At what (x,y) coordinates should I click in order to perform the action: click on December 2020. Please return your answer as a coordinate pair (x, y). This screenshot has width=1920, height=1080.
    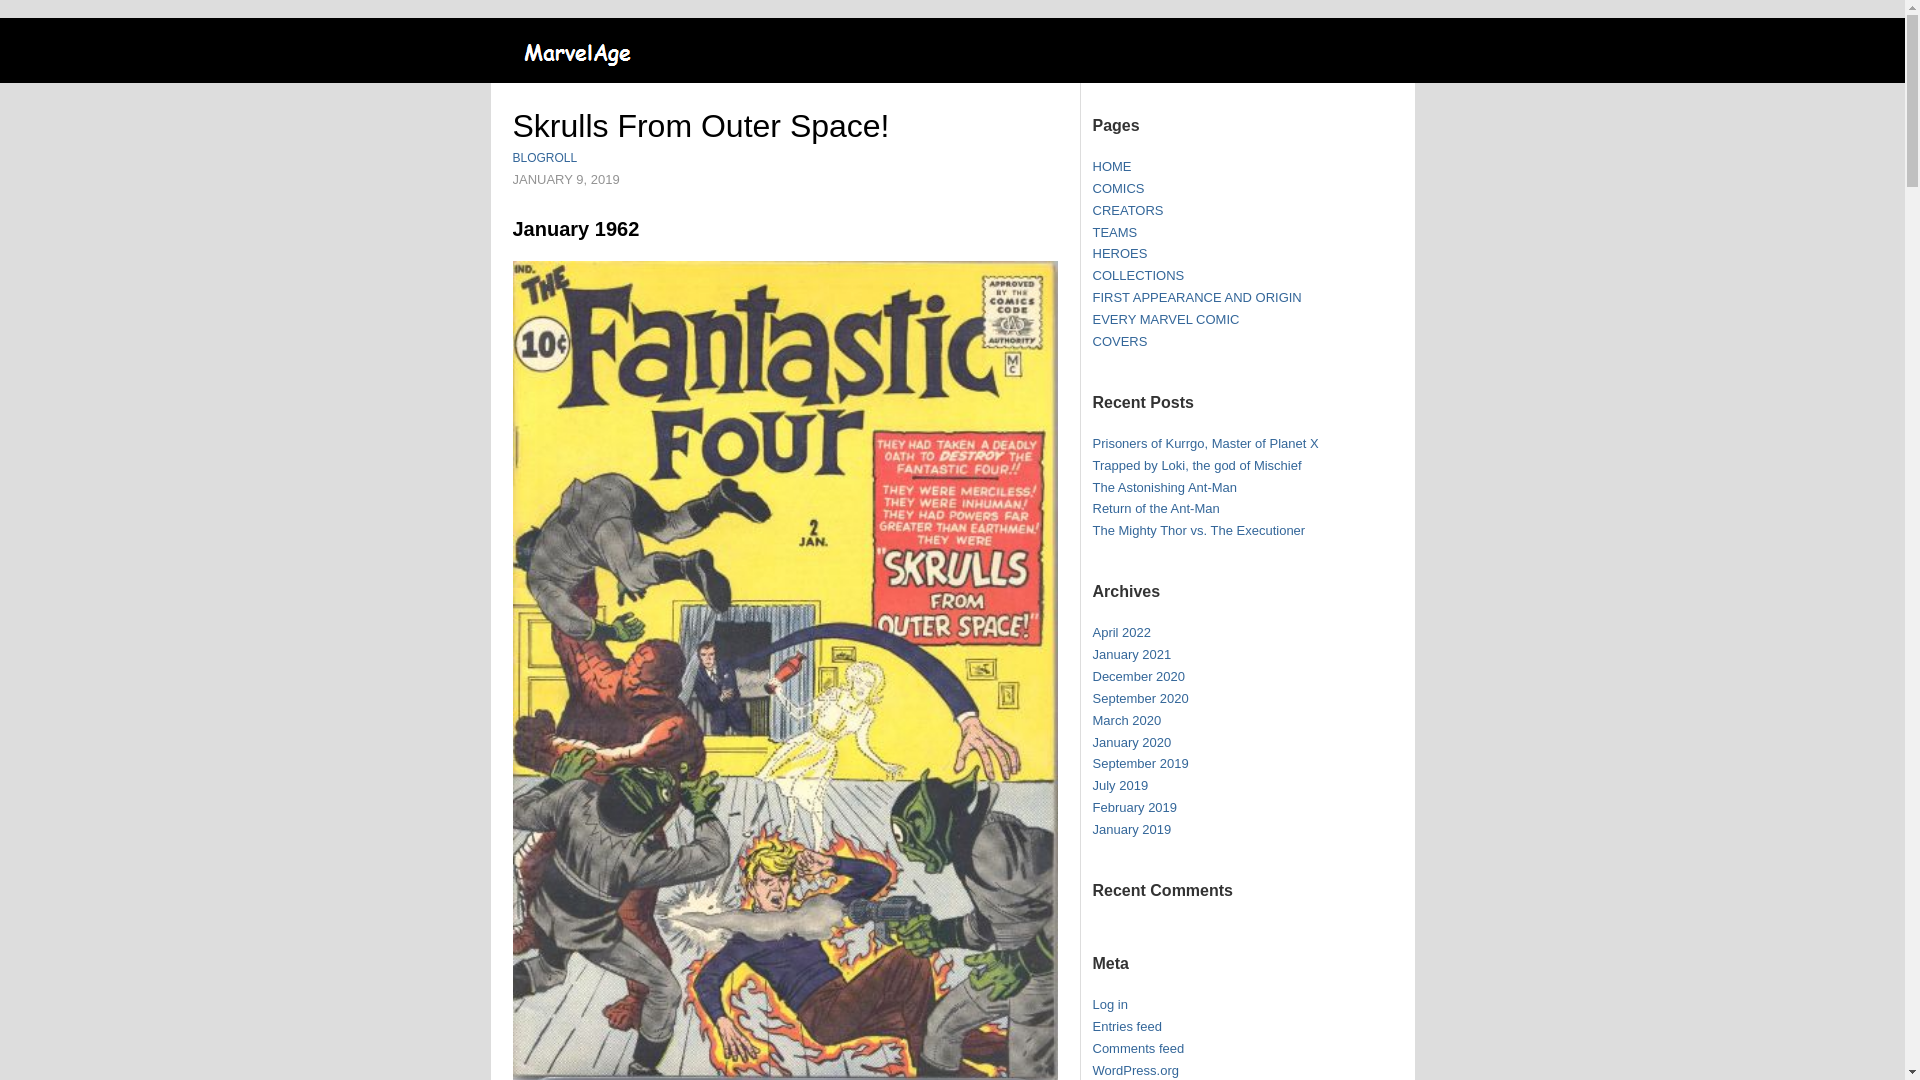
    Looking at the image, I should click on (1138, 676).